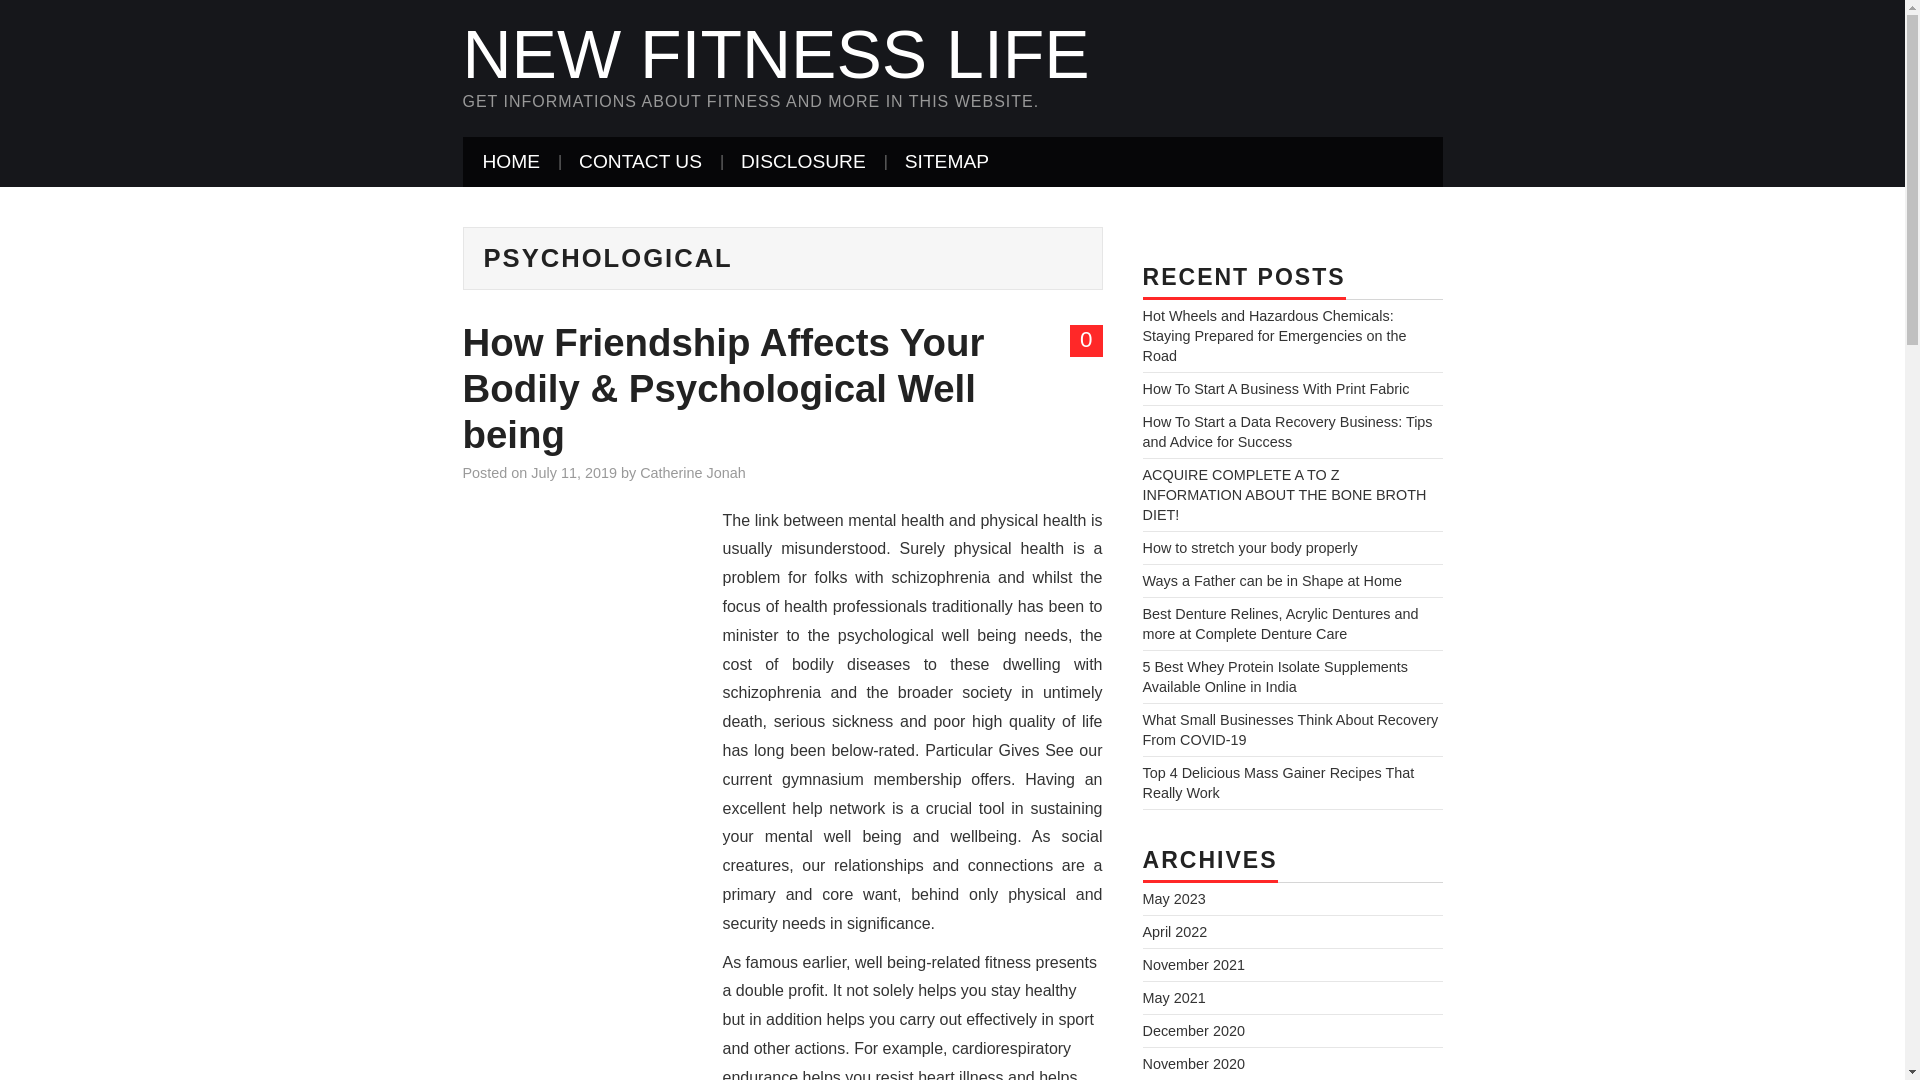  I want to click on DISCLOSURE, so click(803, 162).